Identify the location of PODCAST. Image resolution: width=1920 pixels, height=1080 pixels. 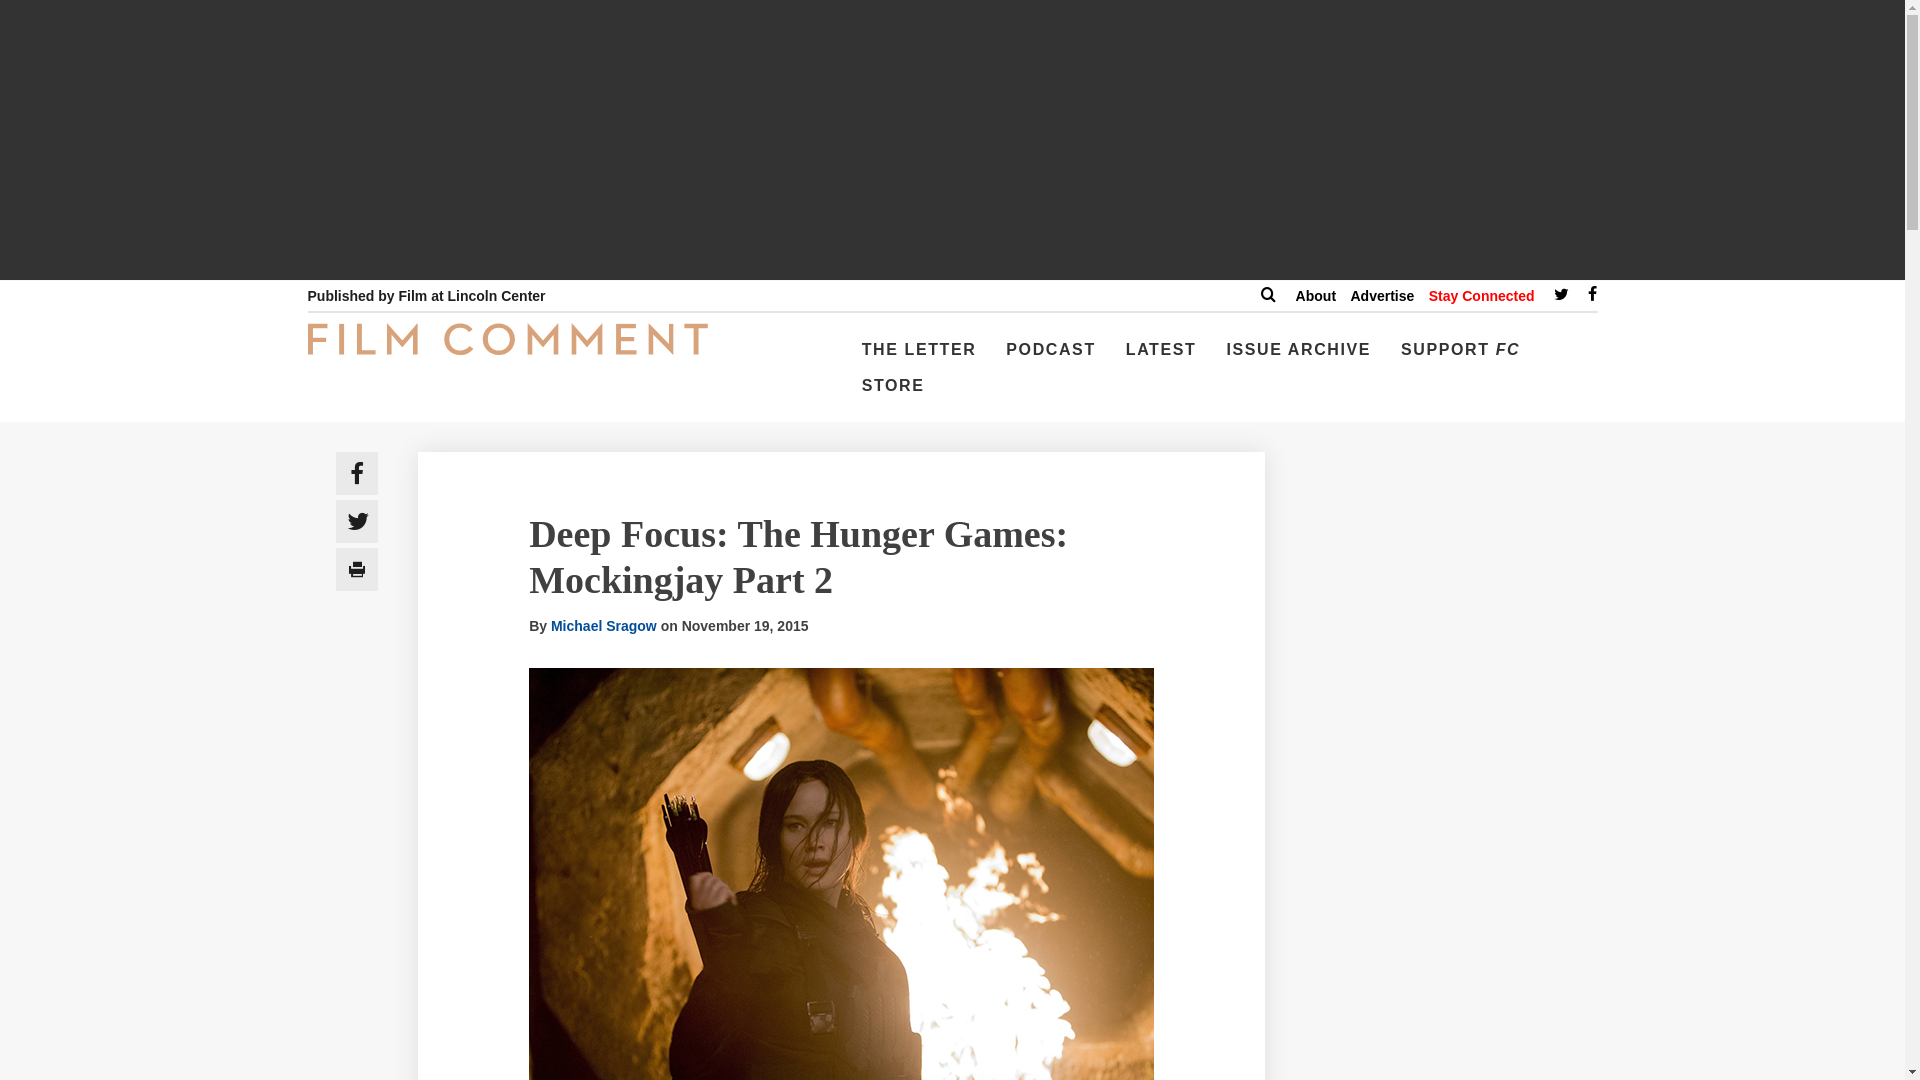
(1050, 358).